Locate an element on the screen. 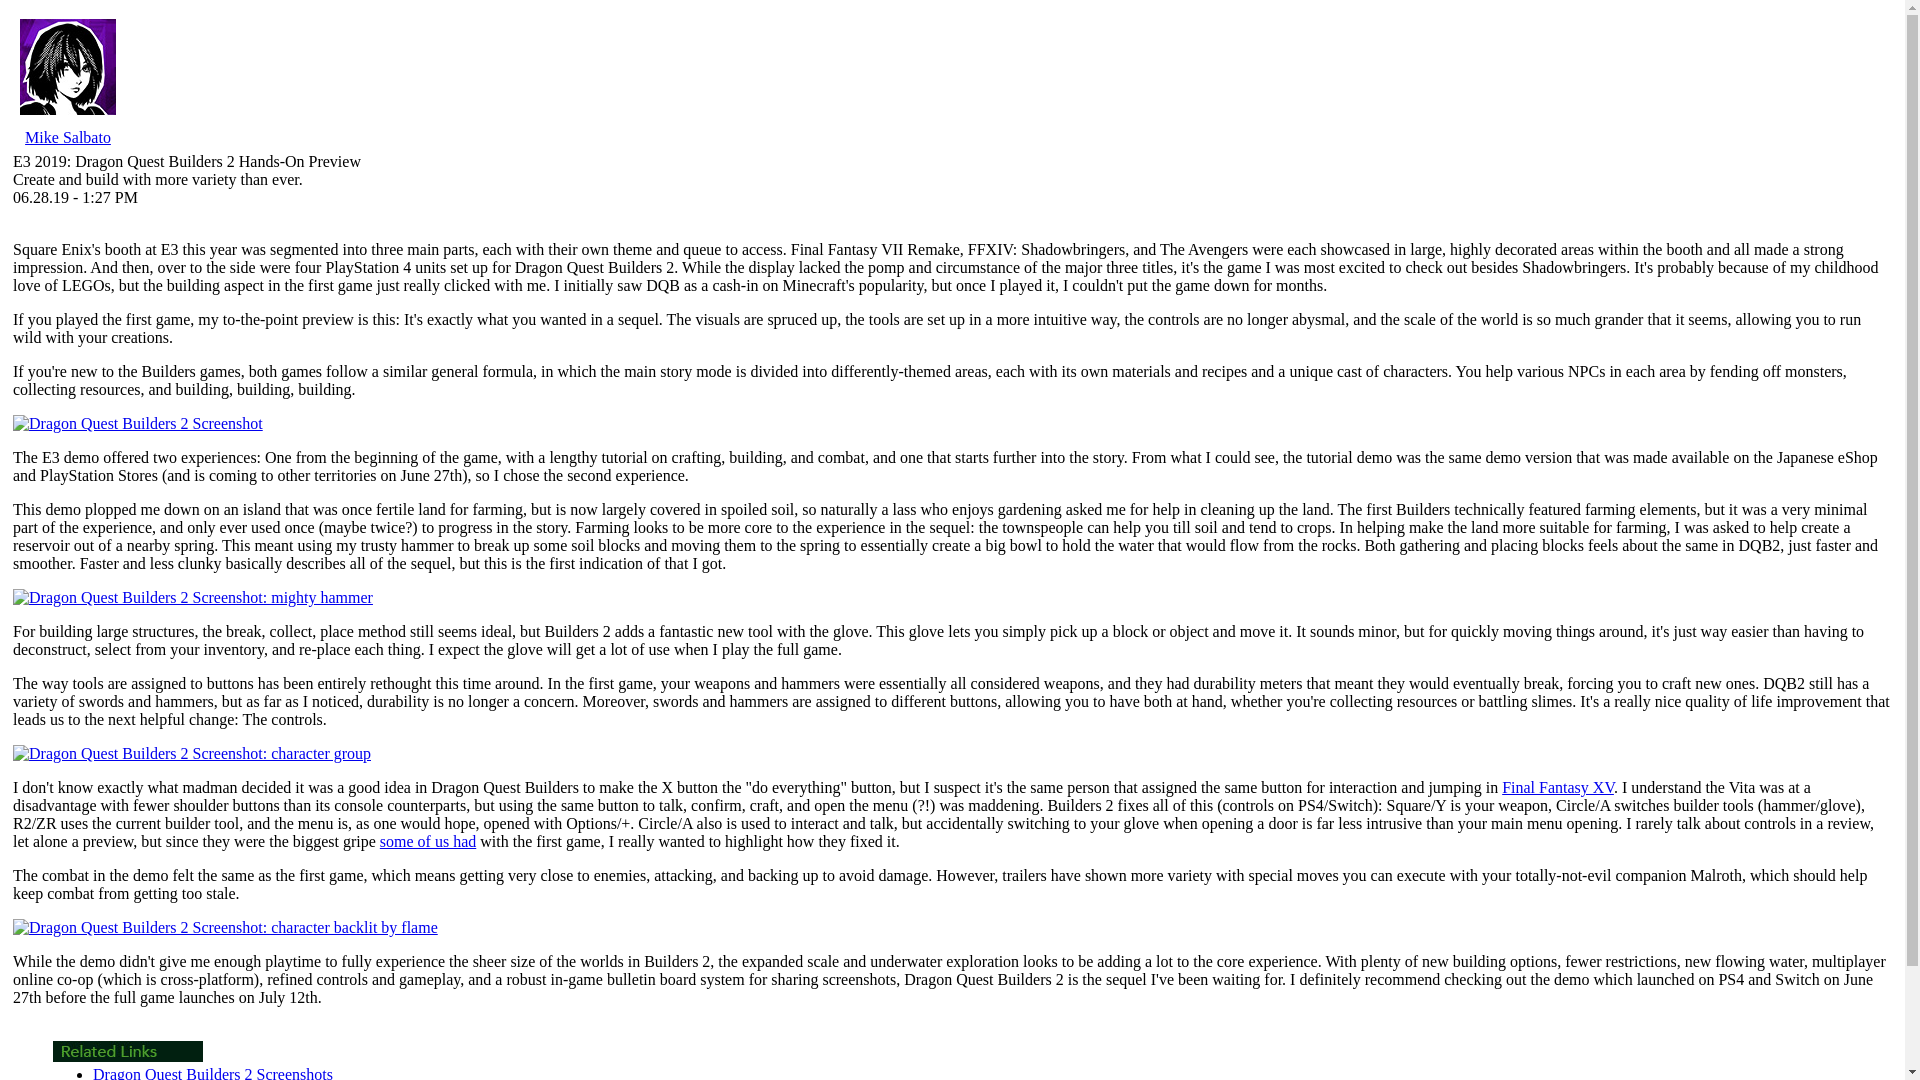 The height and width of the screenshot is (1080, 1920). Mike Salbato is located at coordinates (68, 136).